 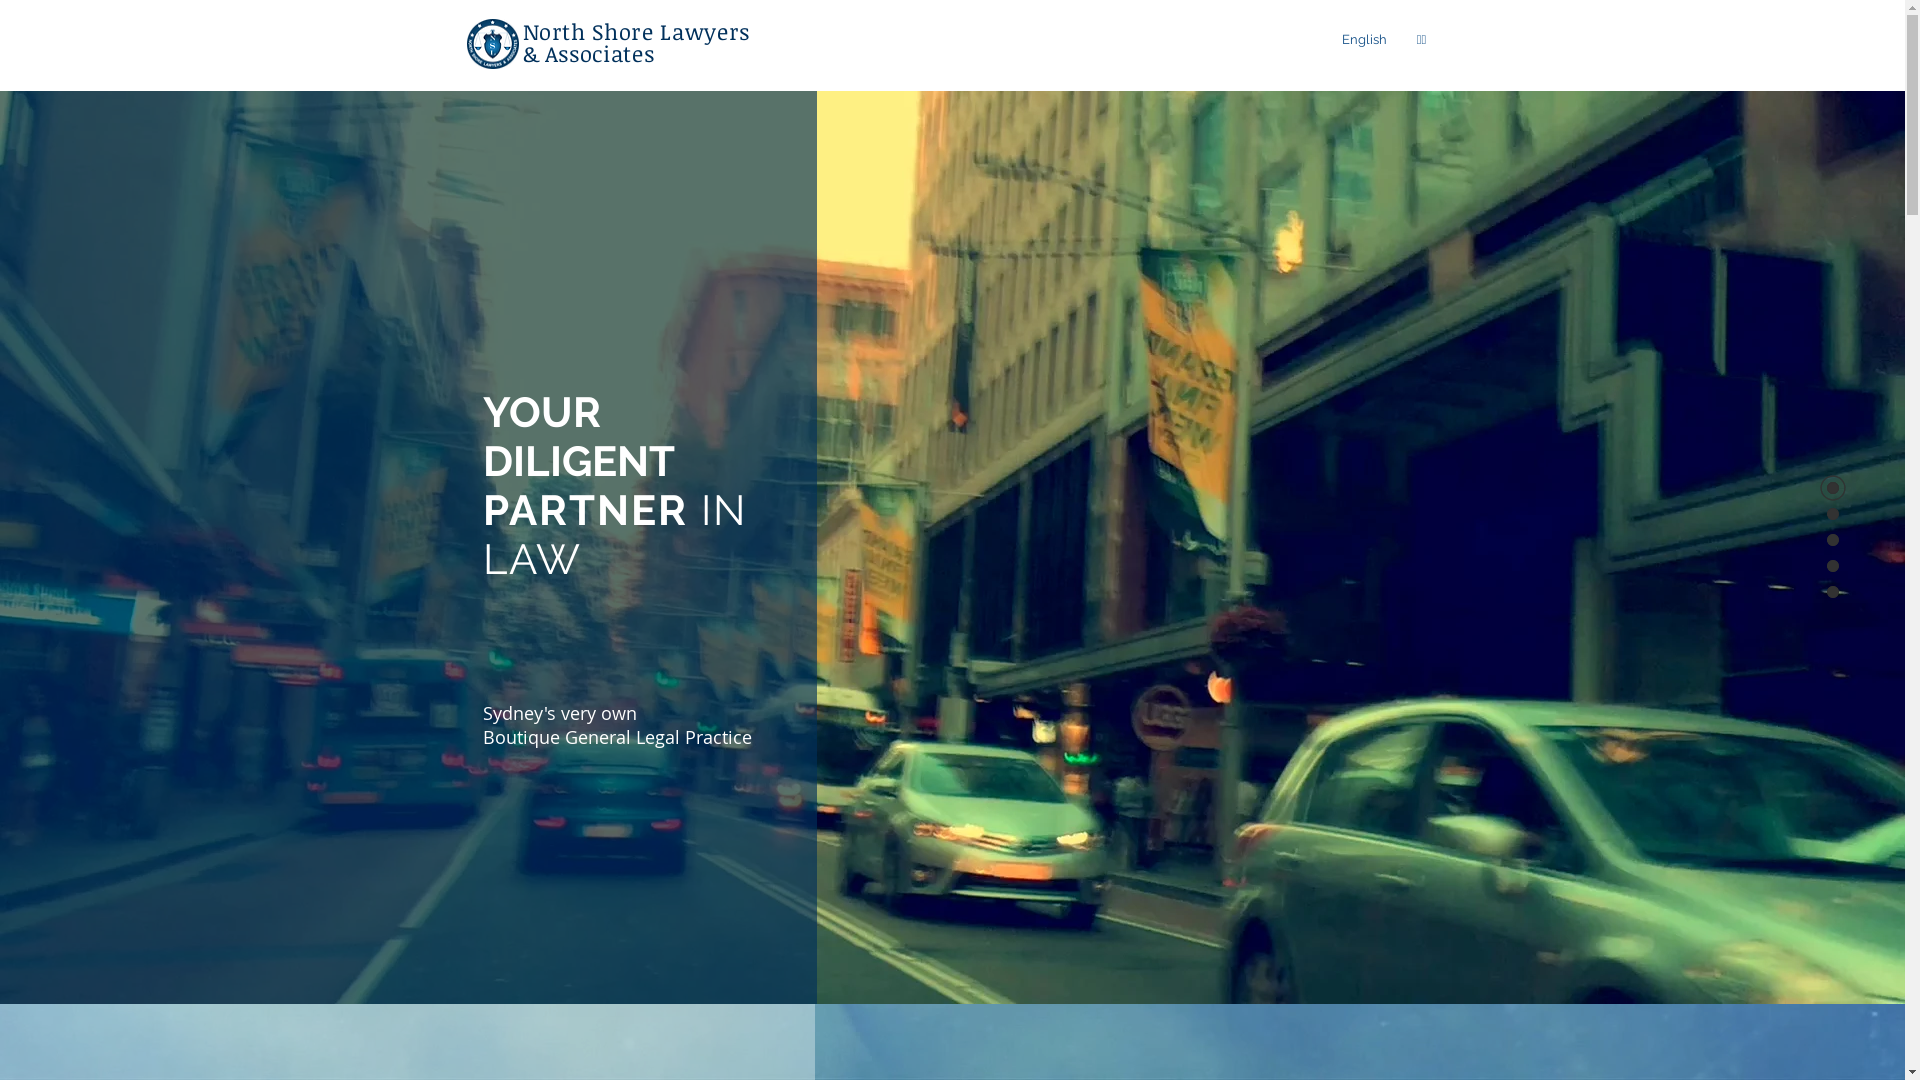 I want to click on English, so click(x=1364, y=40).